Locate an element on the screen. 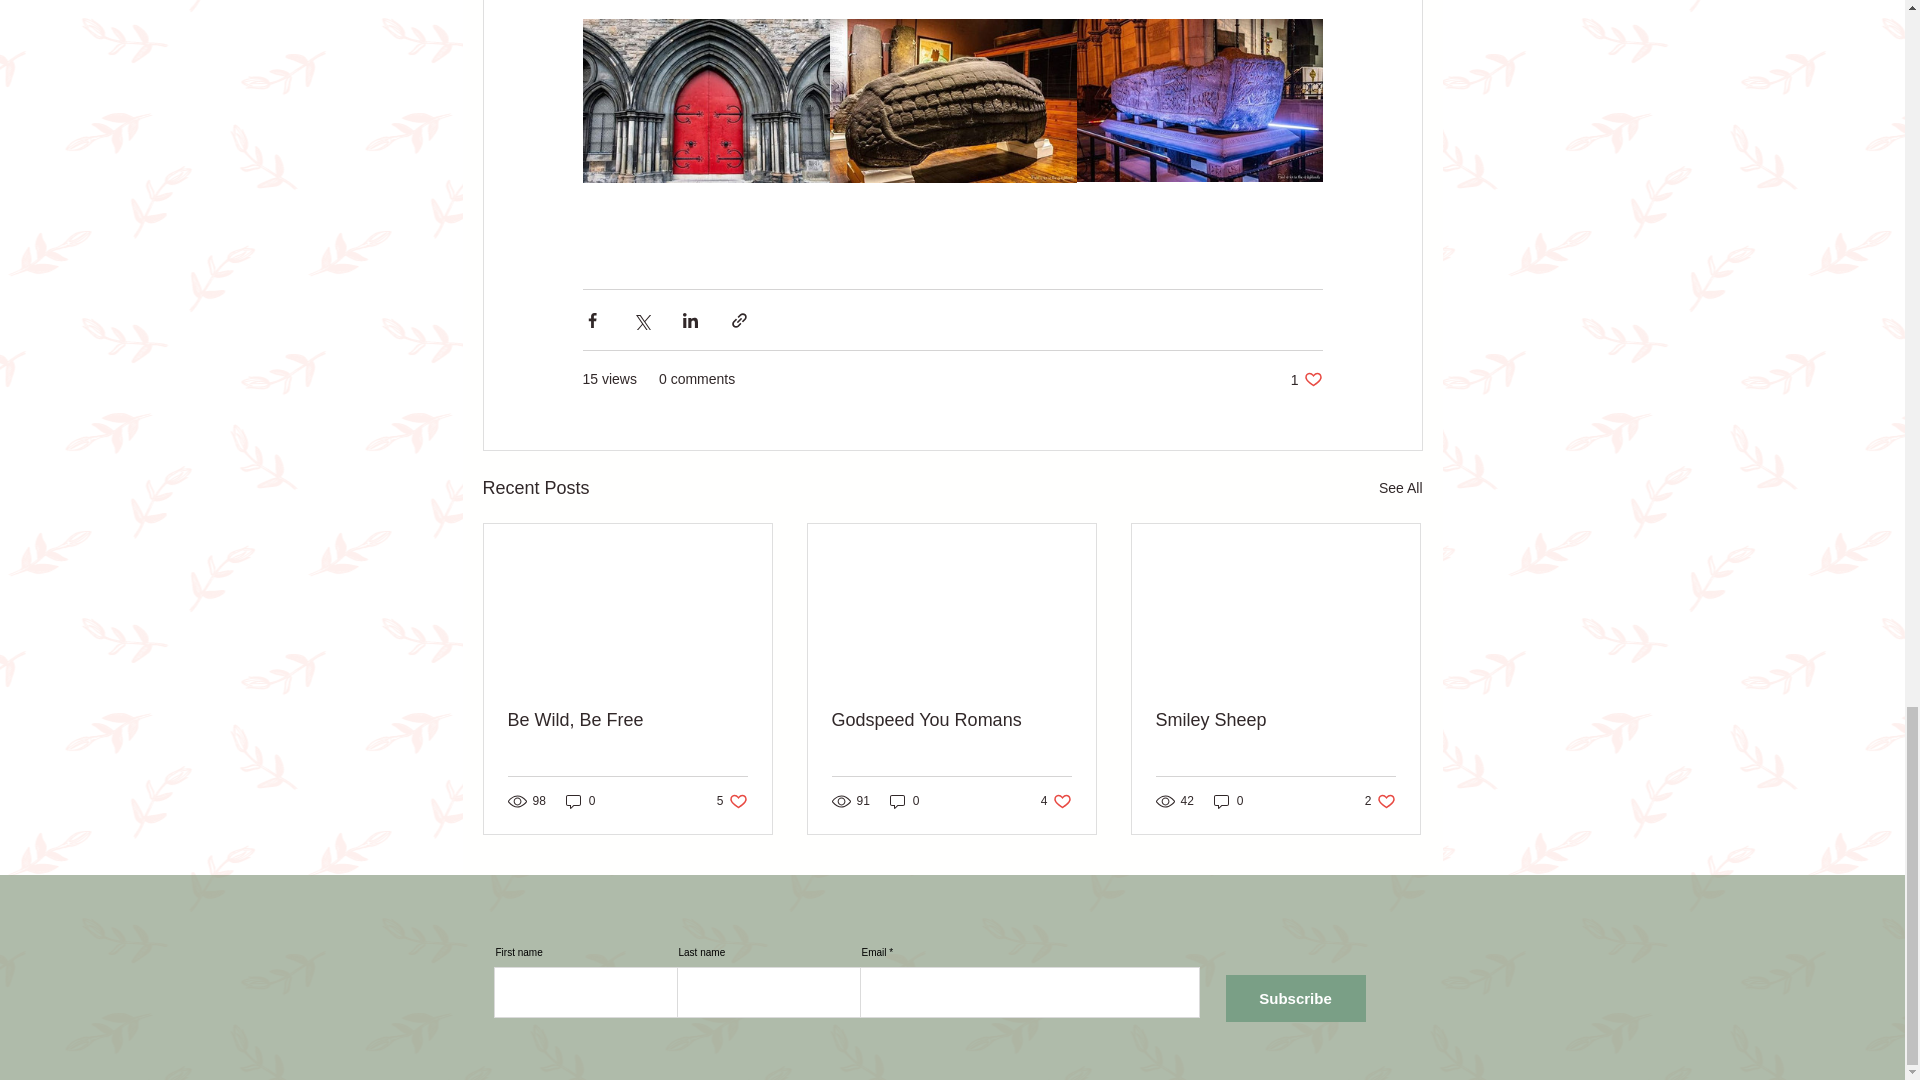 The image size is (1920, 1080). Smiley Sheep is located at coordinates (951, 720).